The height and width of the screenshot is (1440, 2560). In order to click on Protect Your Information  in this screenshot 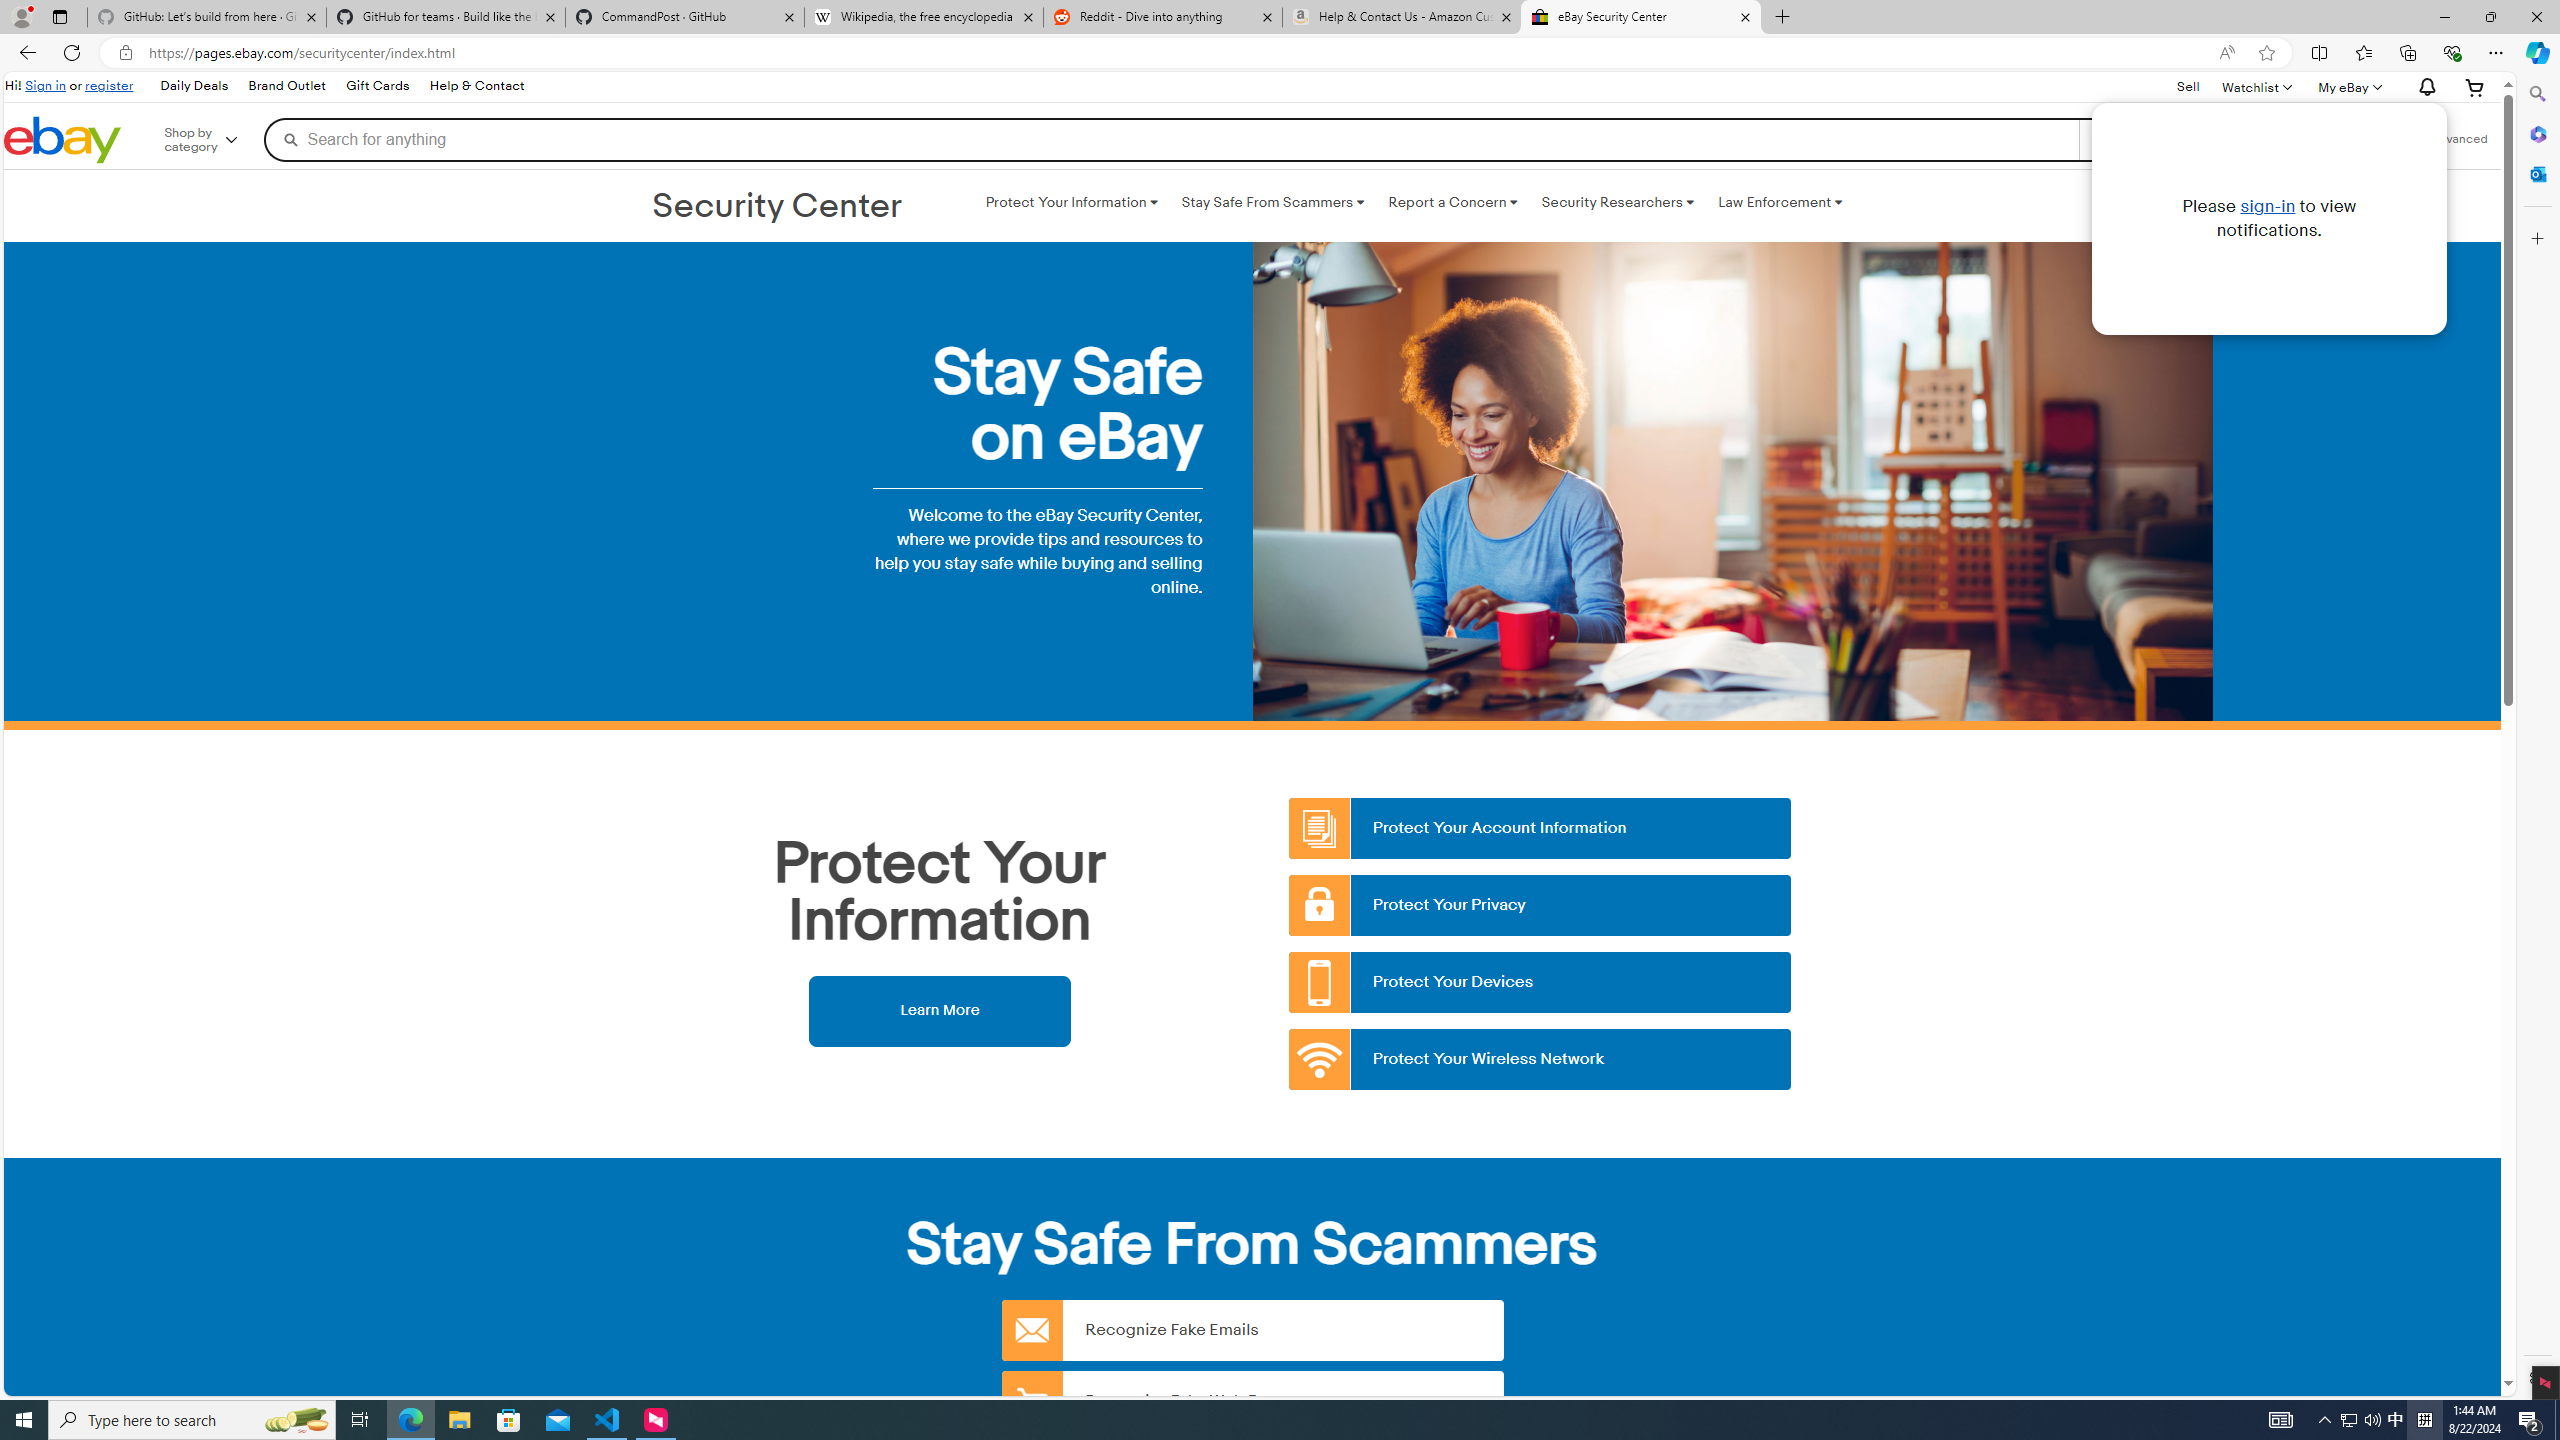, I will do `click(1071, 202)`.